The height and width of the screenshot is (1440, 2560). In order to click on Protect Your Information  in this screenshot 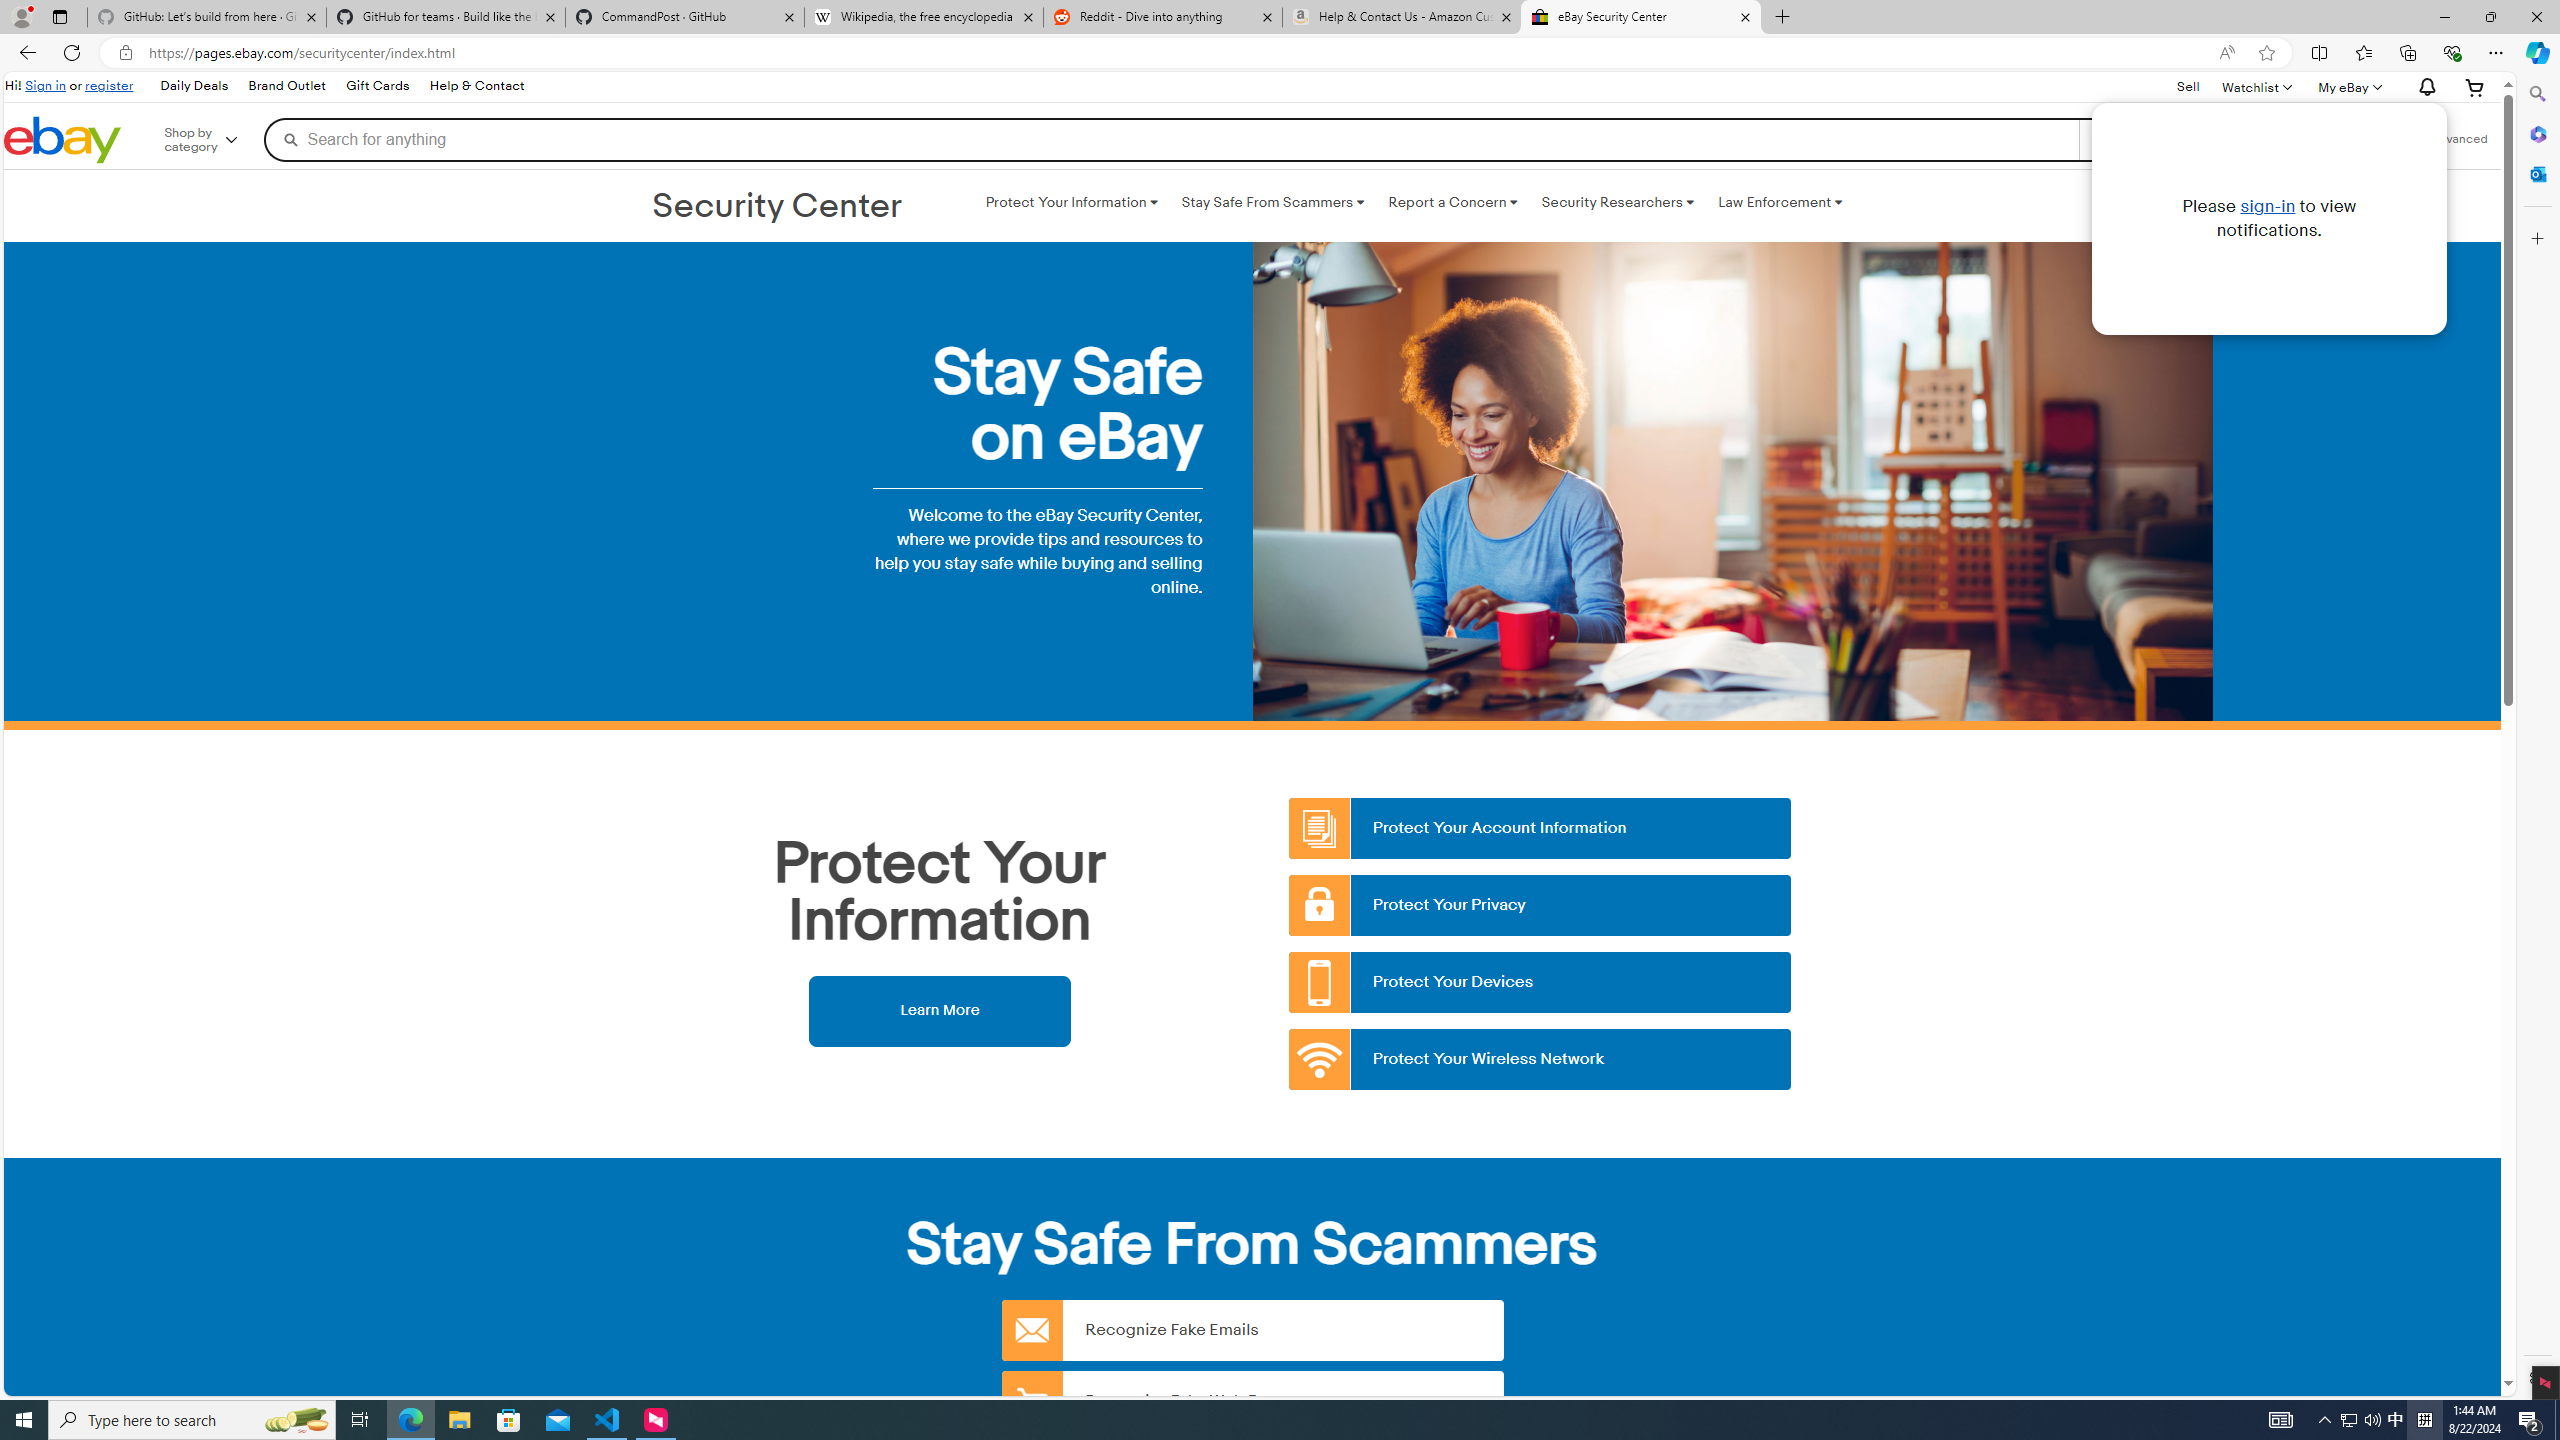, I will do `click(1071, 202)`.